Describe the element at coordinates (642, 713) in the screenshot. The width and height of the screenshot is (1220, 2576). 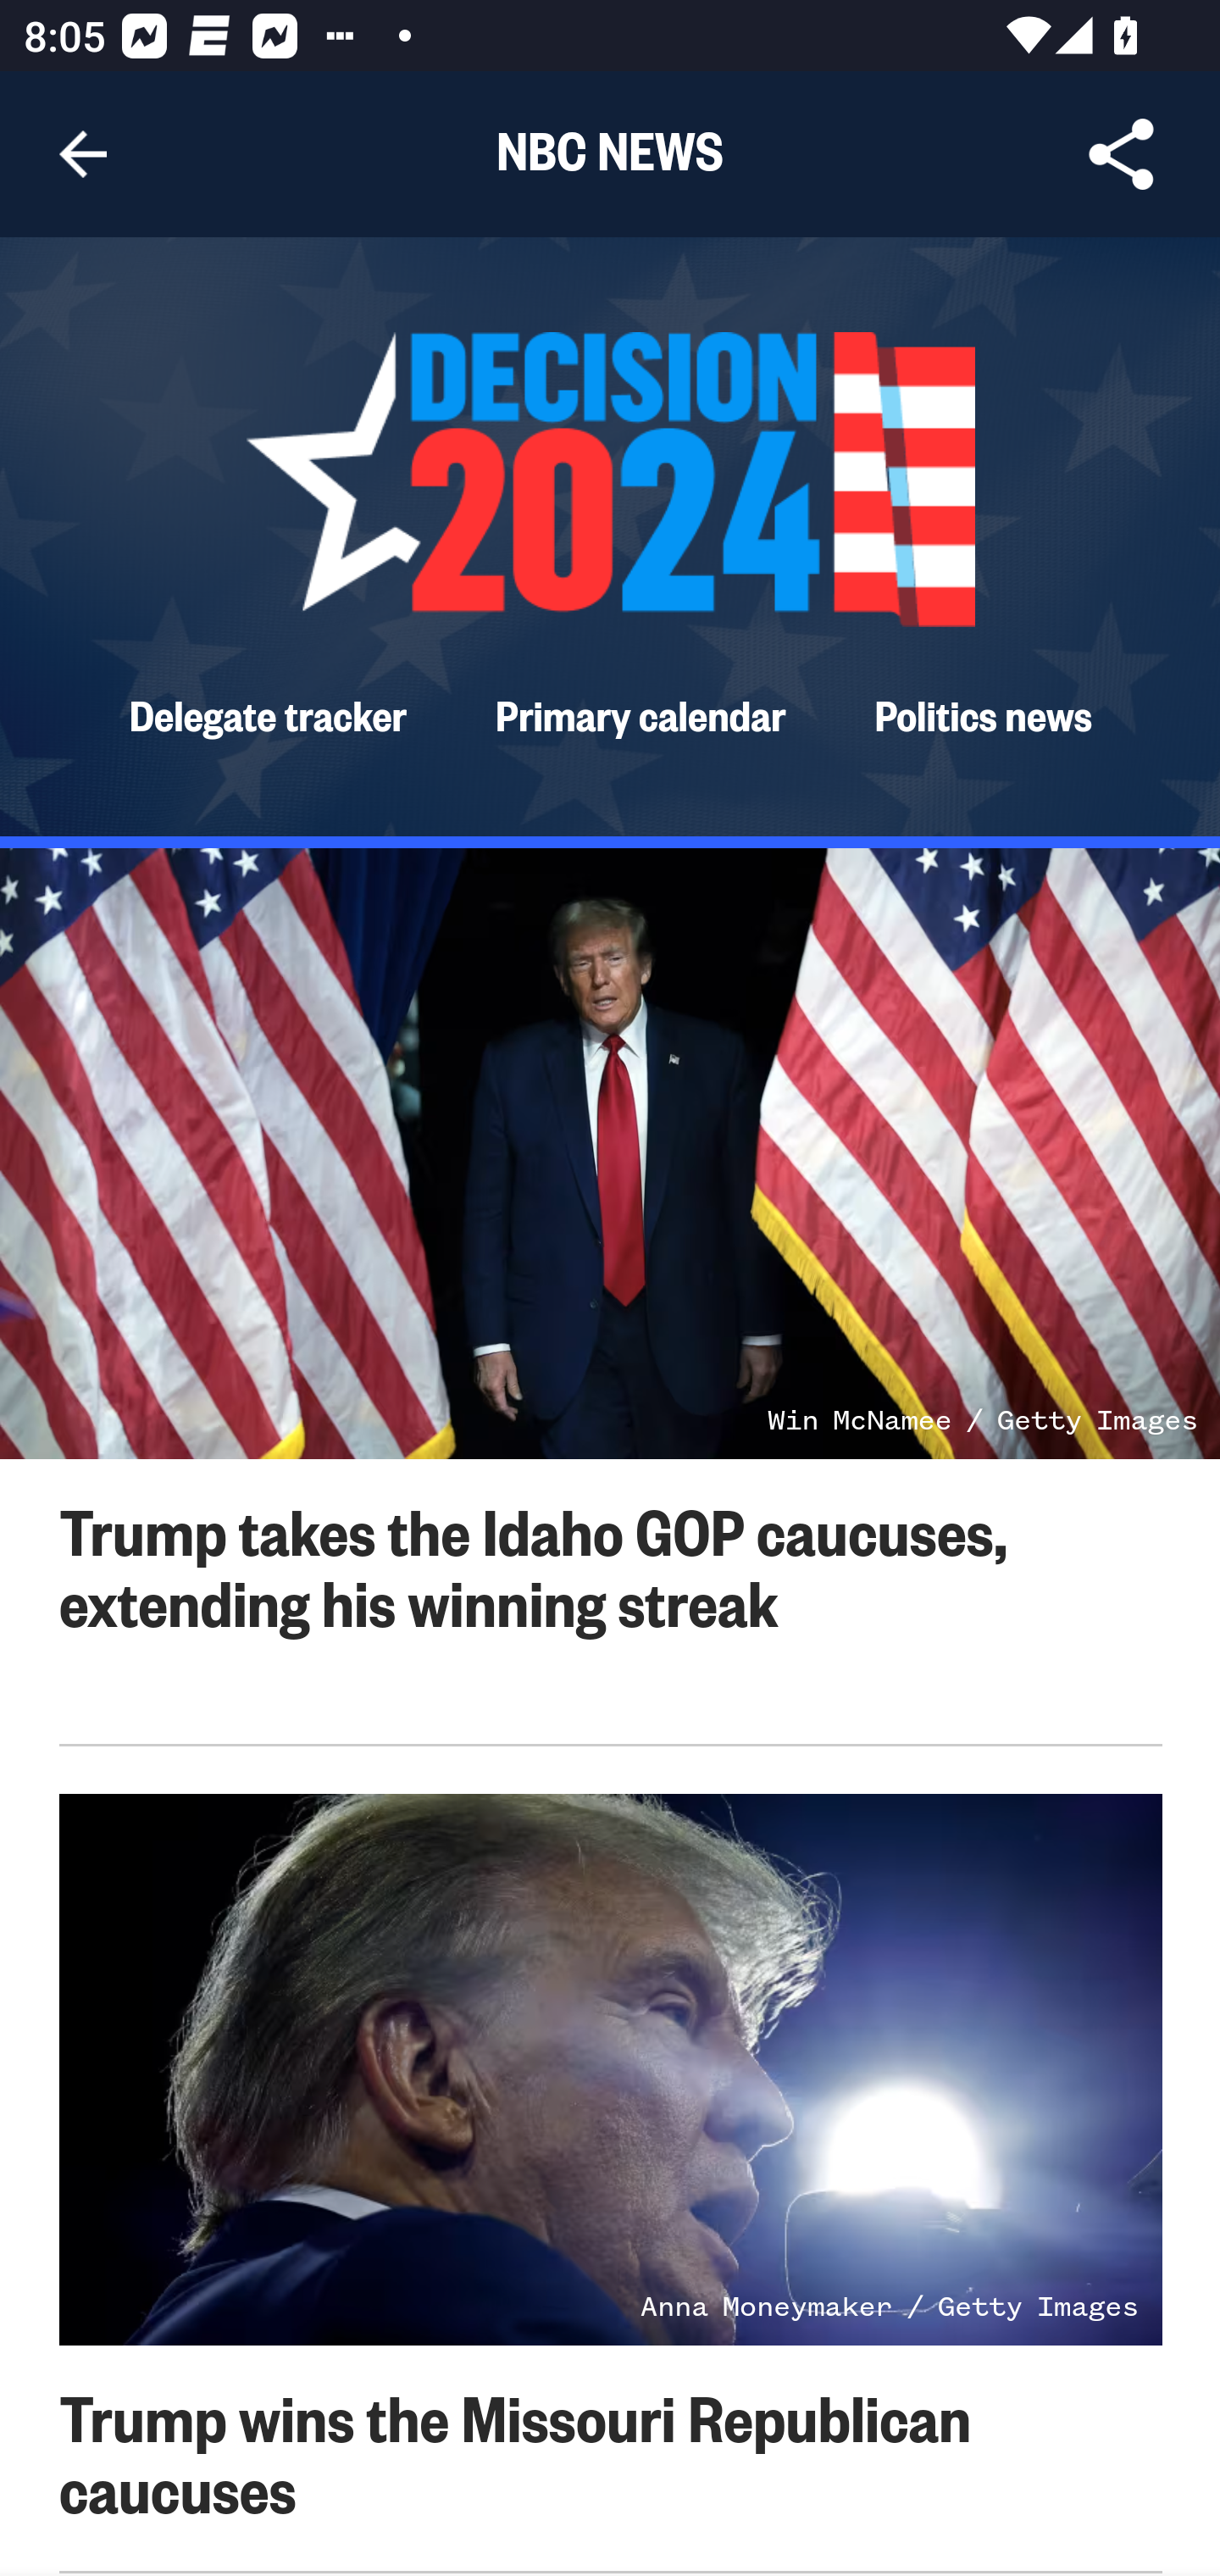
I see `Primary calendar` at that location.